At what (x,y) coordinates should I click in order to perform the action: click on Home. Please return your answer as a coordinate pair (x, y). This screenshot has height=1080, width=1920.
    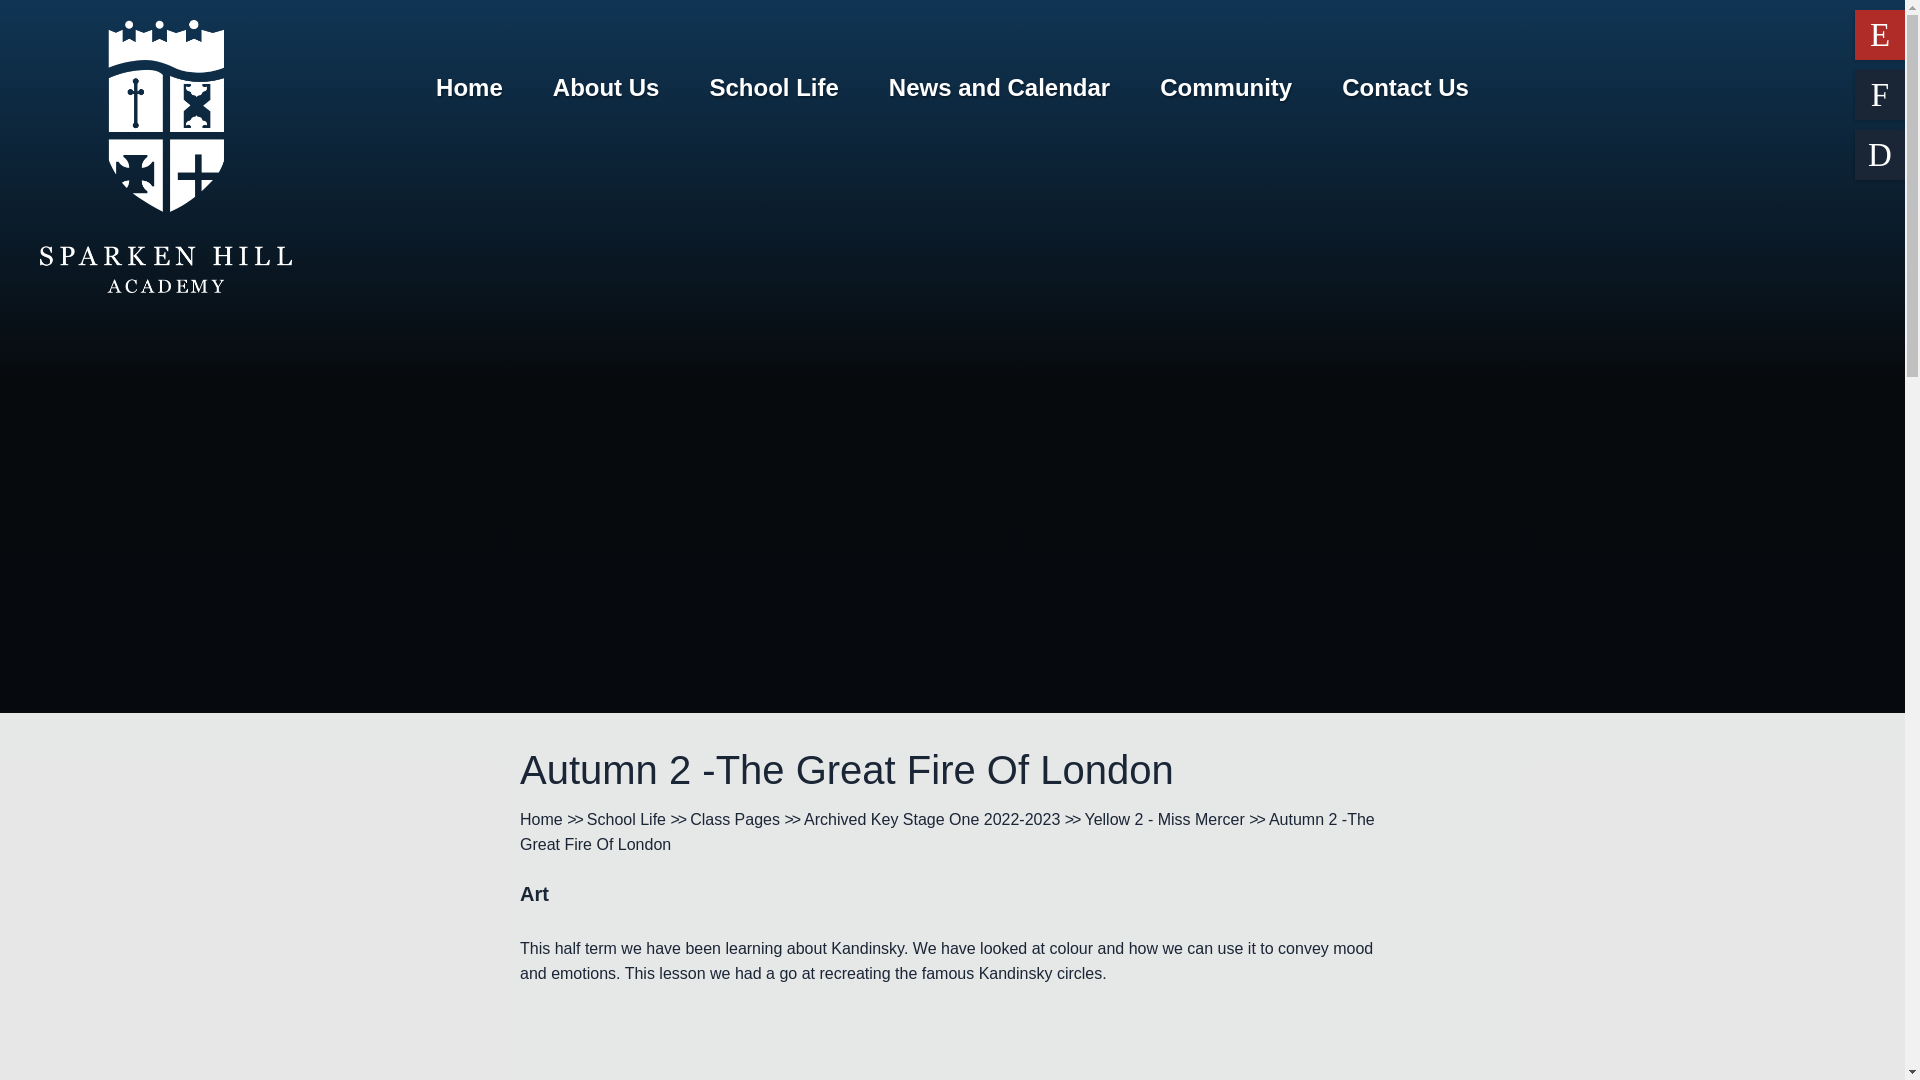
    Looking at the image, I should click on (469, 88).